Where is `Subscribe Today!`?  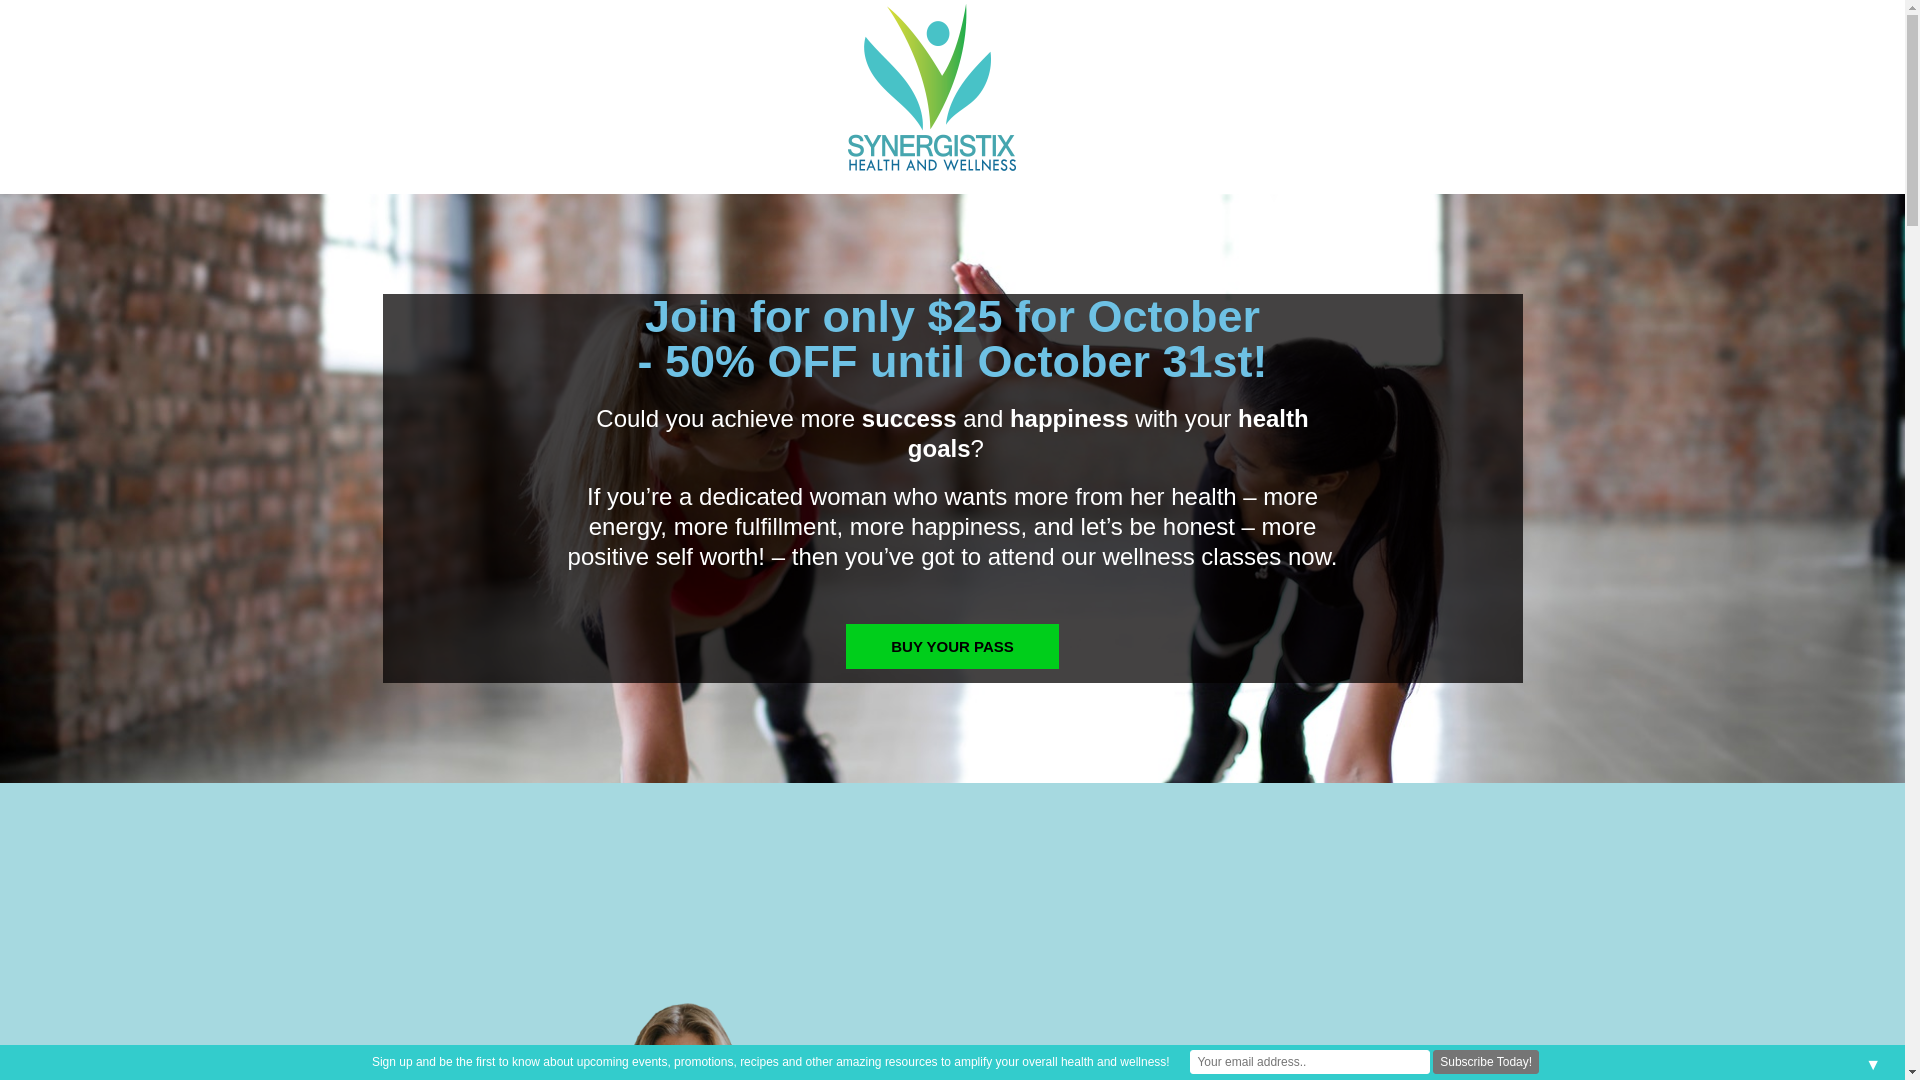 Subscribe Today! is located at coordinates (1486, 1061).